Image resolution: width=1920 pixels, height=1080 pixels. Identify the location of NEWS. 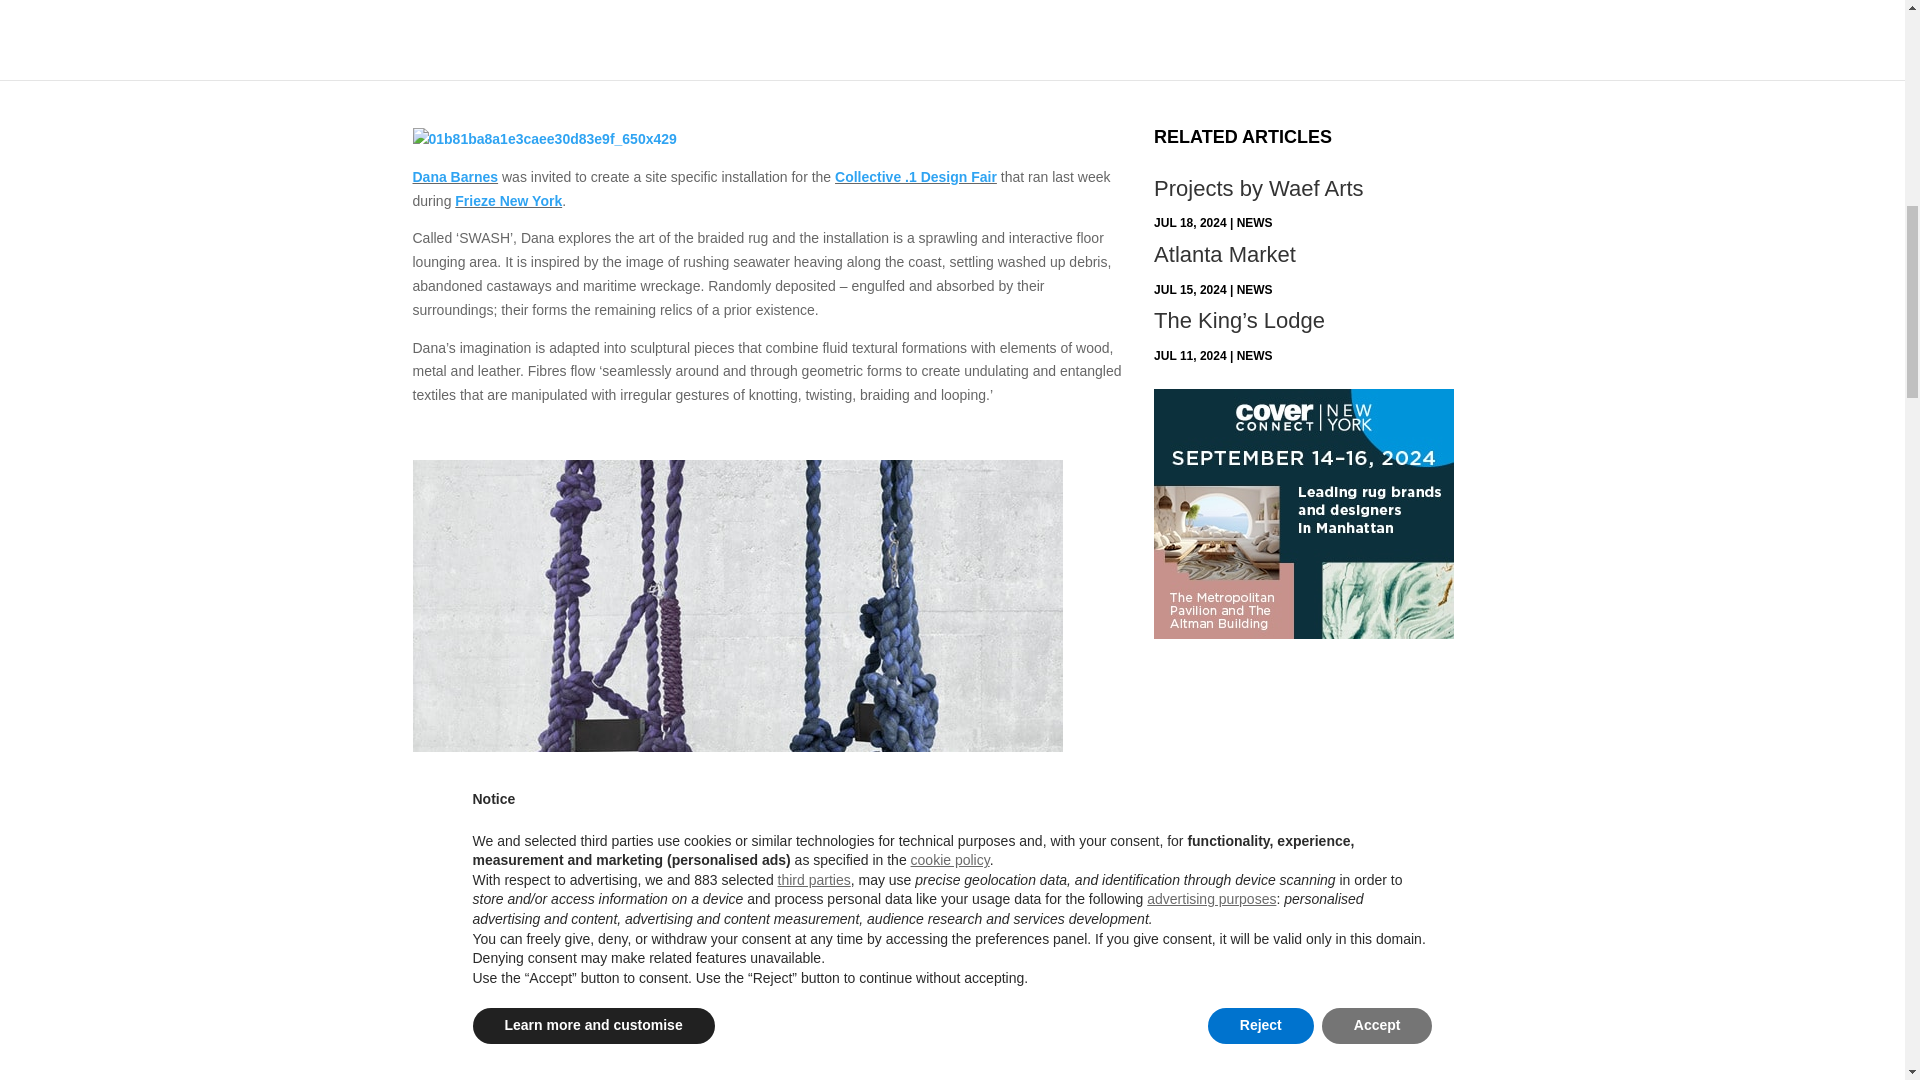
(1254, 223).